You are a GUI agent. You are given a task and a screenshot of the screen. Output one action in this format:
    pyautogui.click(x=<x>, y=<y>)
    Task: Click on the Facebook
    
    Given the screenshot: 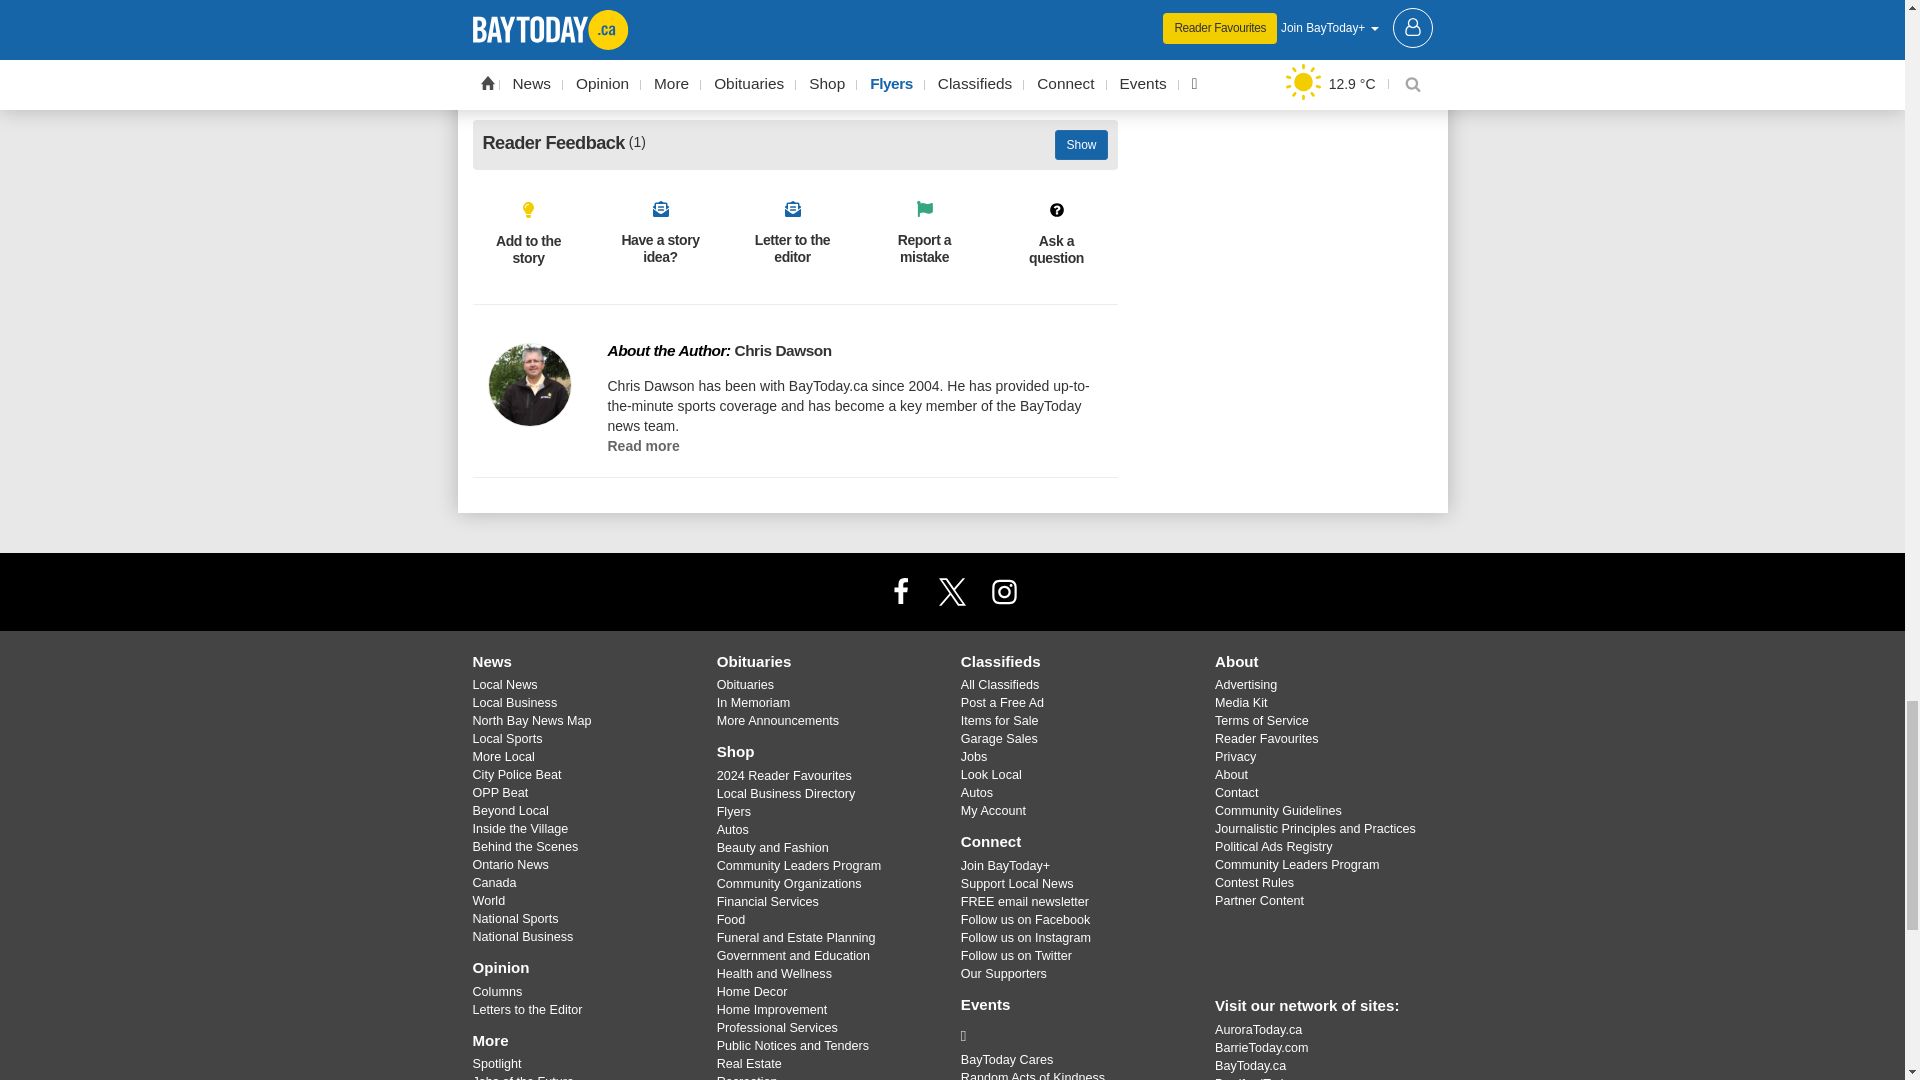 What is the action you would take?
    pyautogui.click(x=901, y=591)
    